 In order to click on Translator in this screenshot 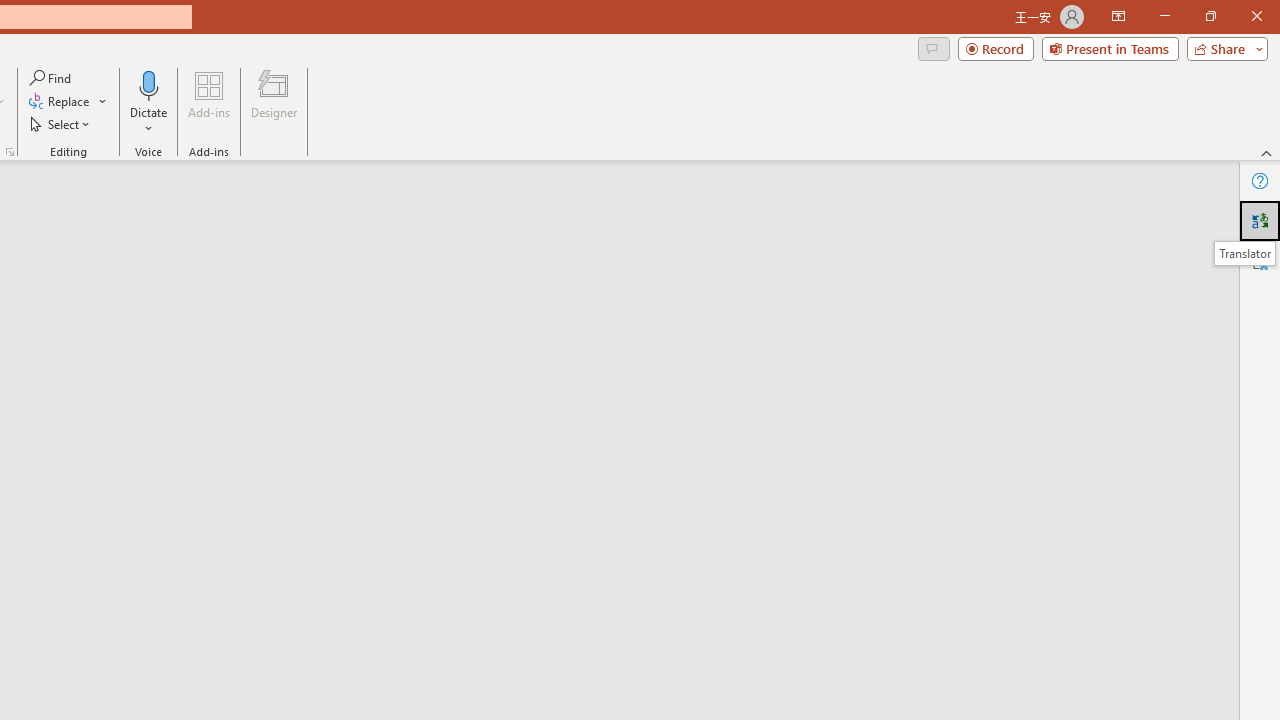, I will do `click(1244, 253)`.